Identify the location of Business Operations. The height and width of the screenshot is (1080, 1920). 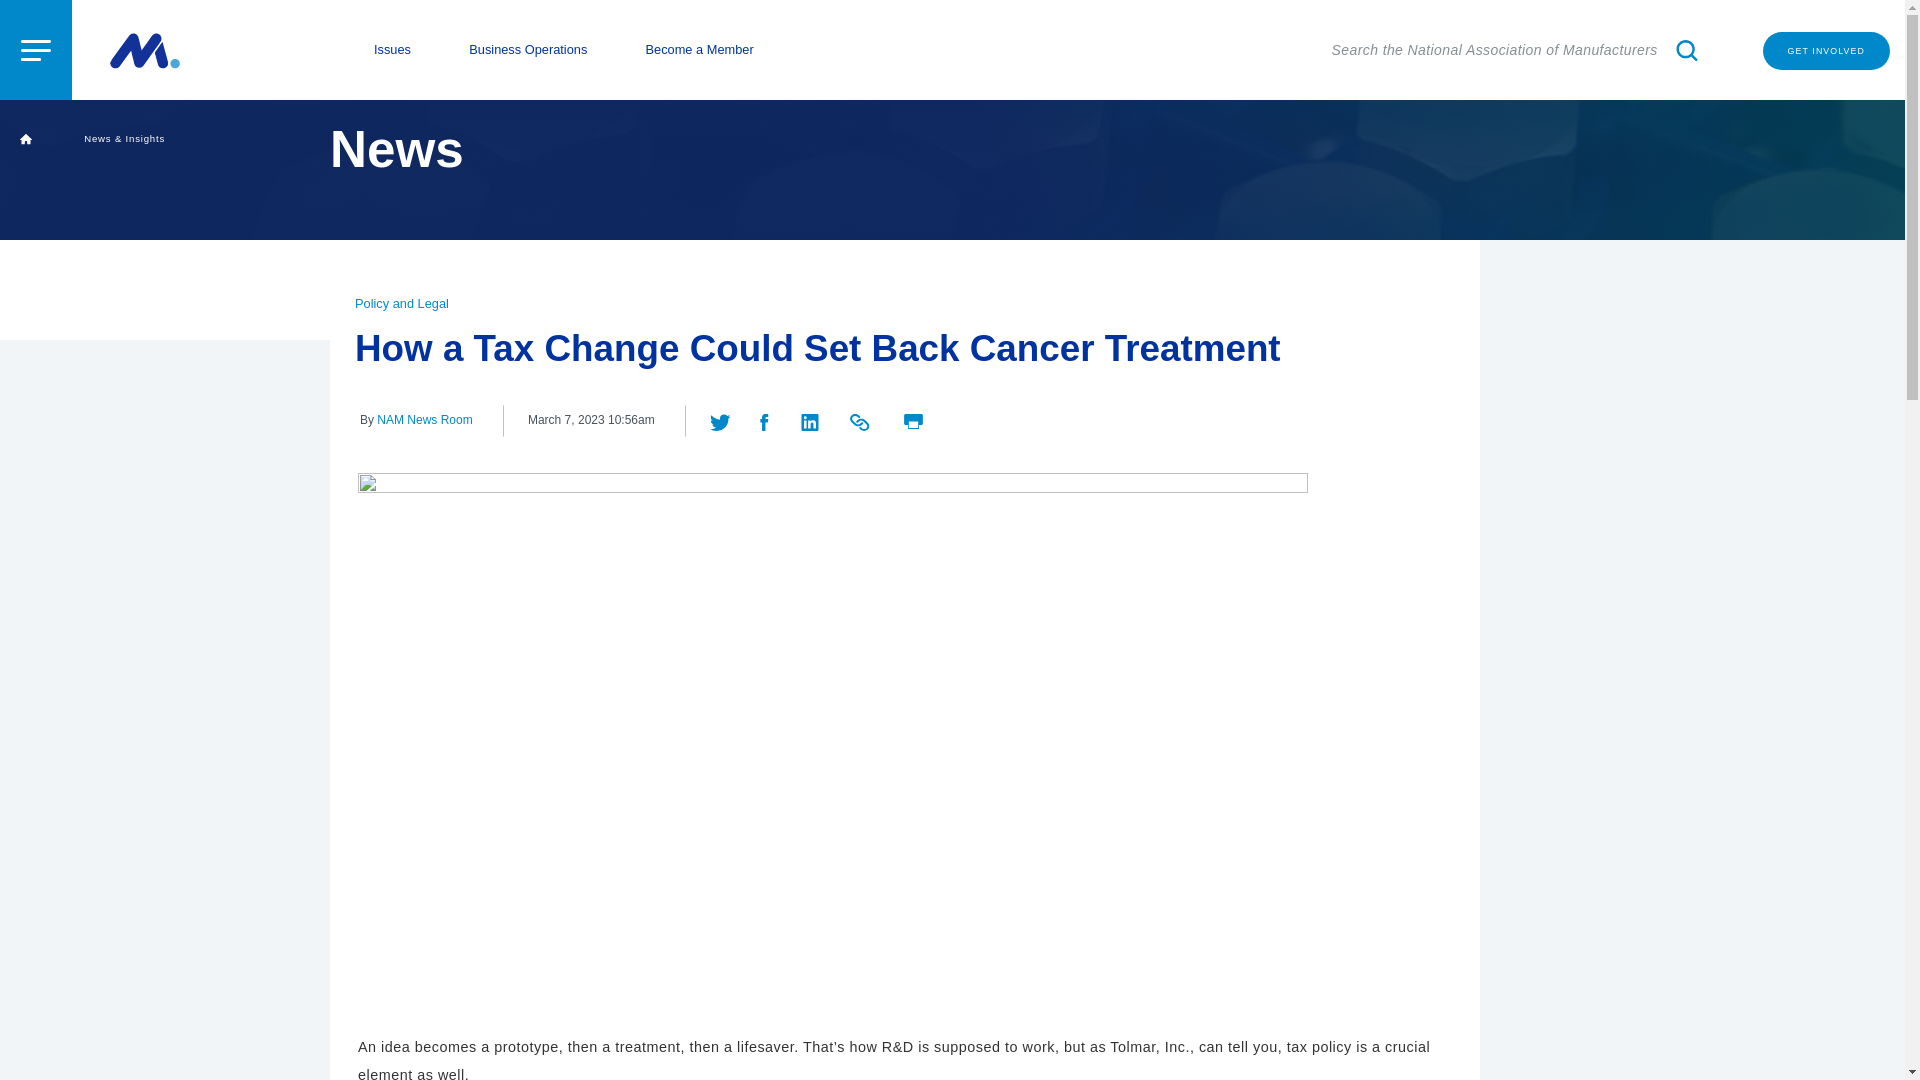
(528, 50).